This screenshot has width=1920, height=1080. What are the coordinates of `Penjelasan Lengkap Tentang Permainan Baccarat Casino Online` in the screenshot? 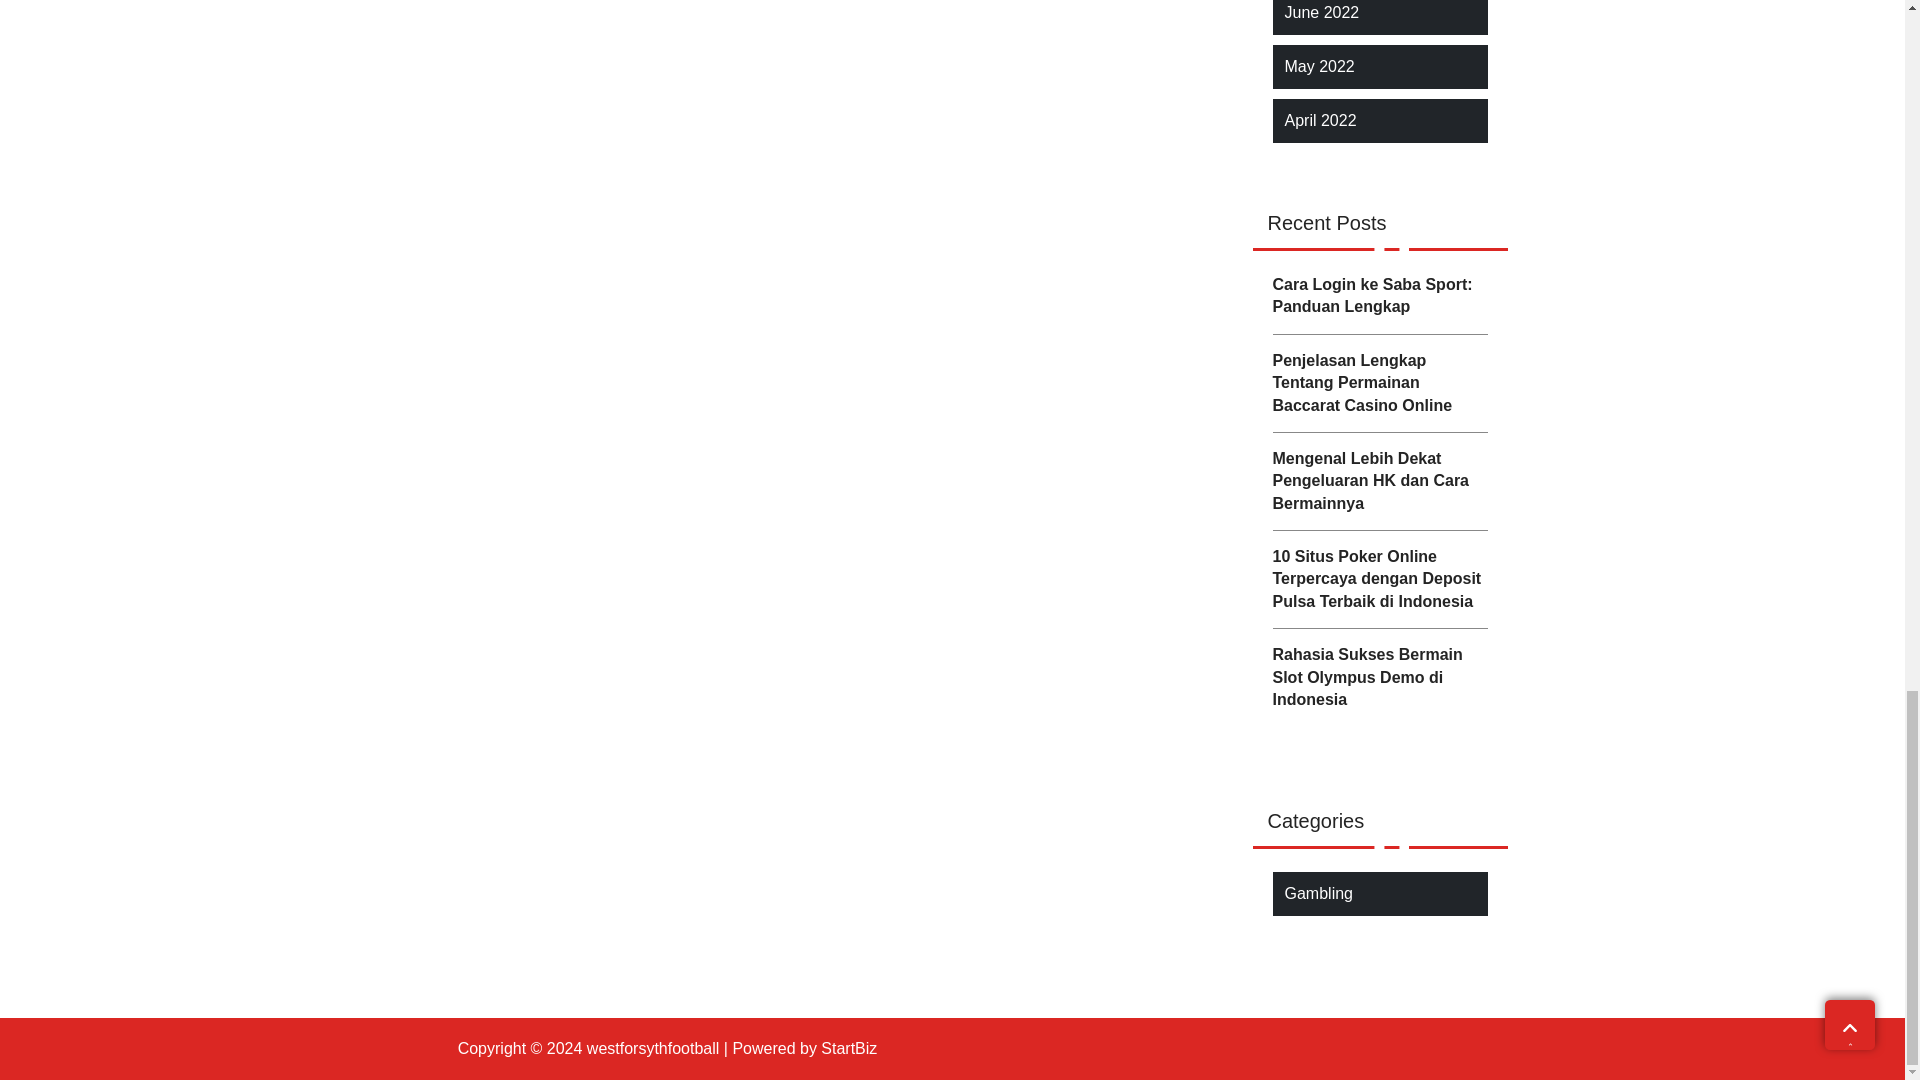 It's located at (1378, 382).